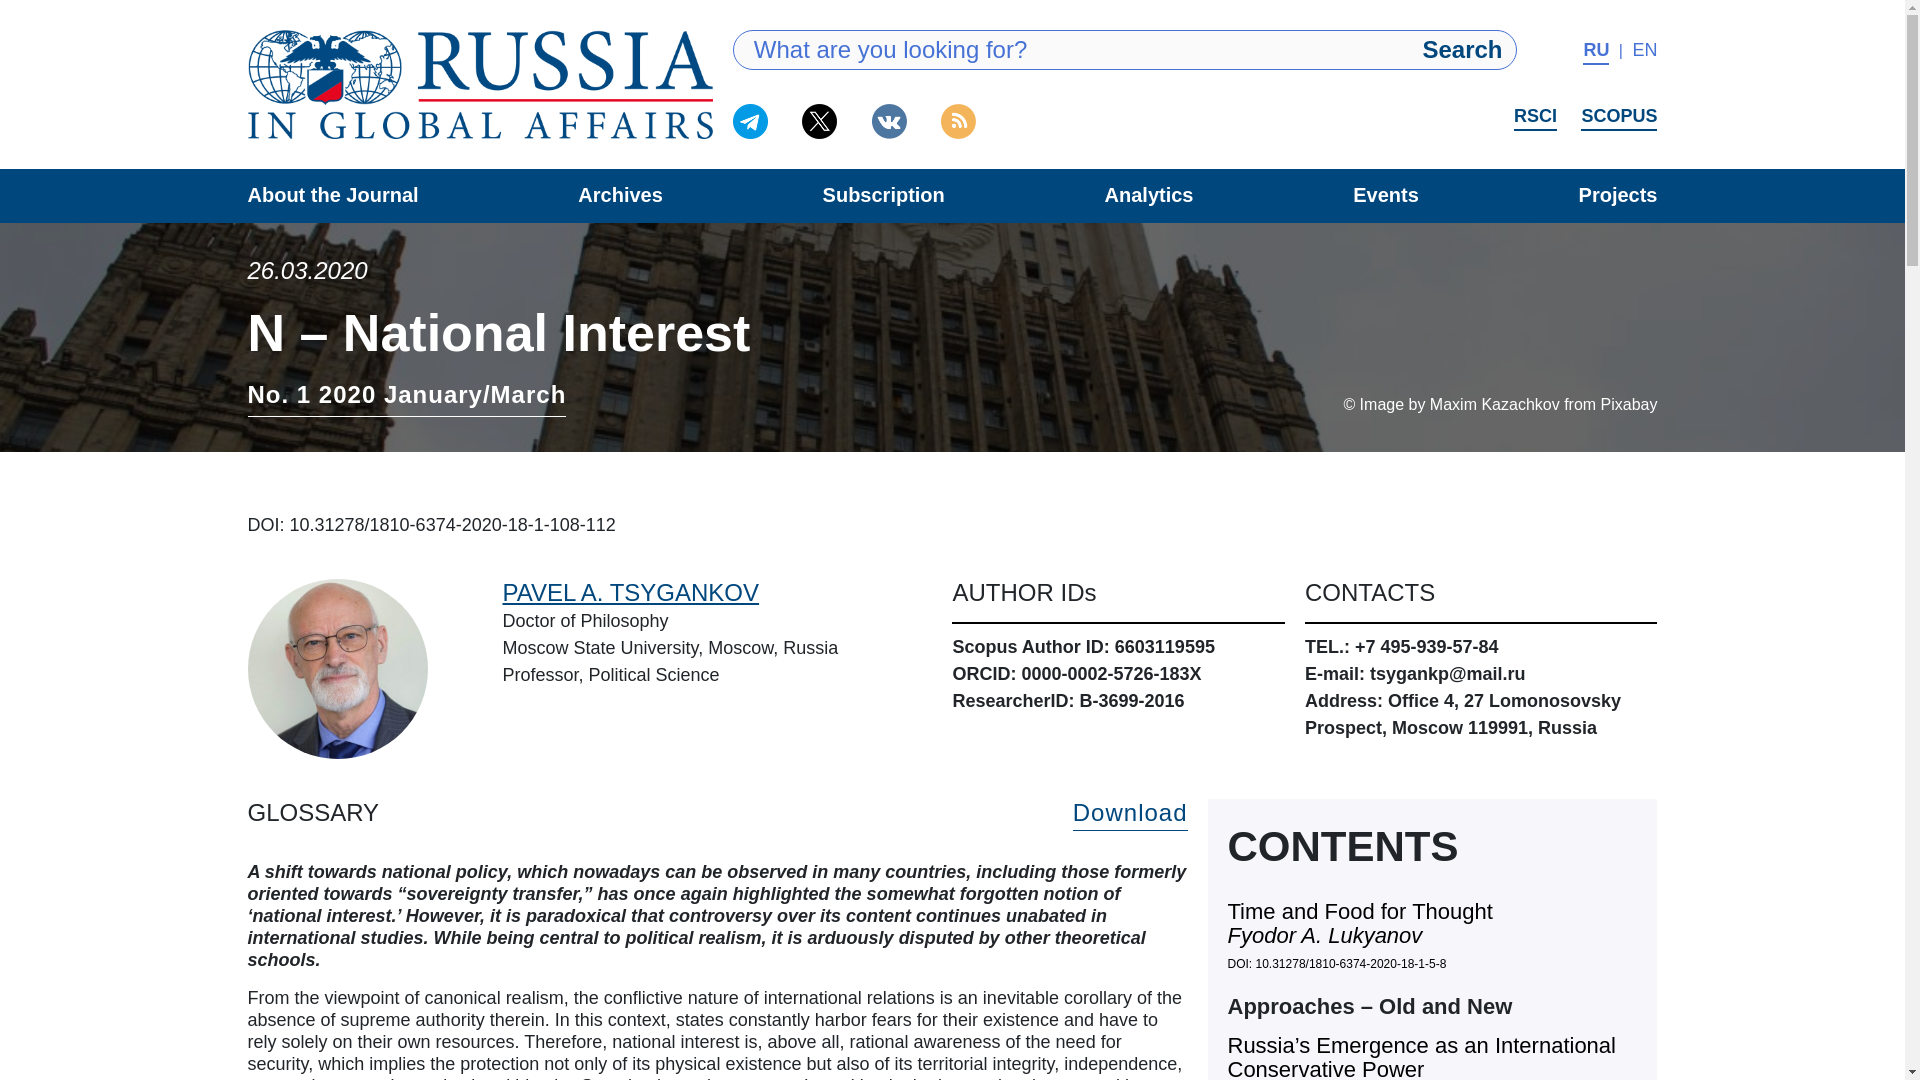 The width and height of the screenshot is (1920, 1080). I want to click on Archives, so click(620, 194).